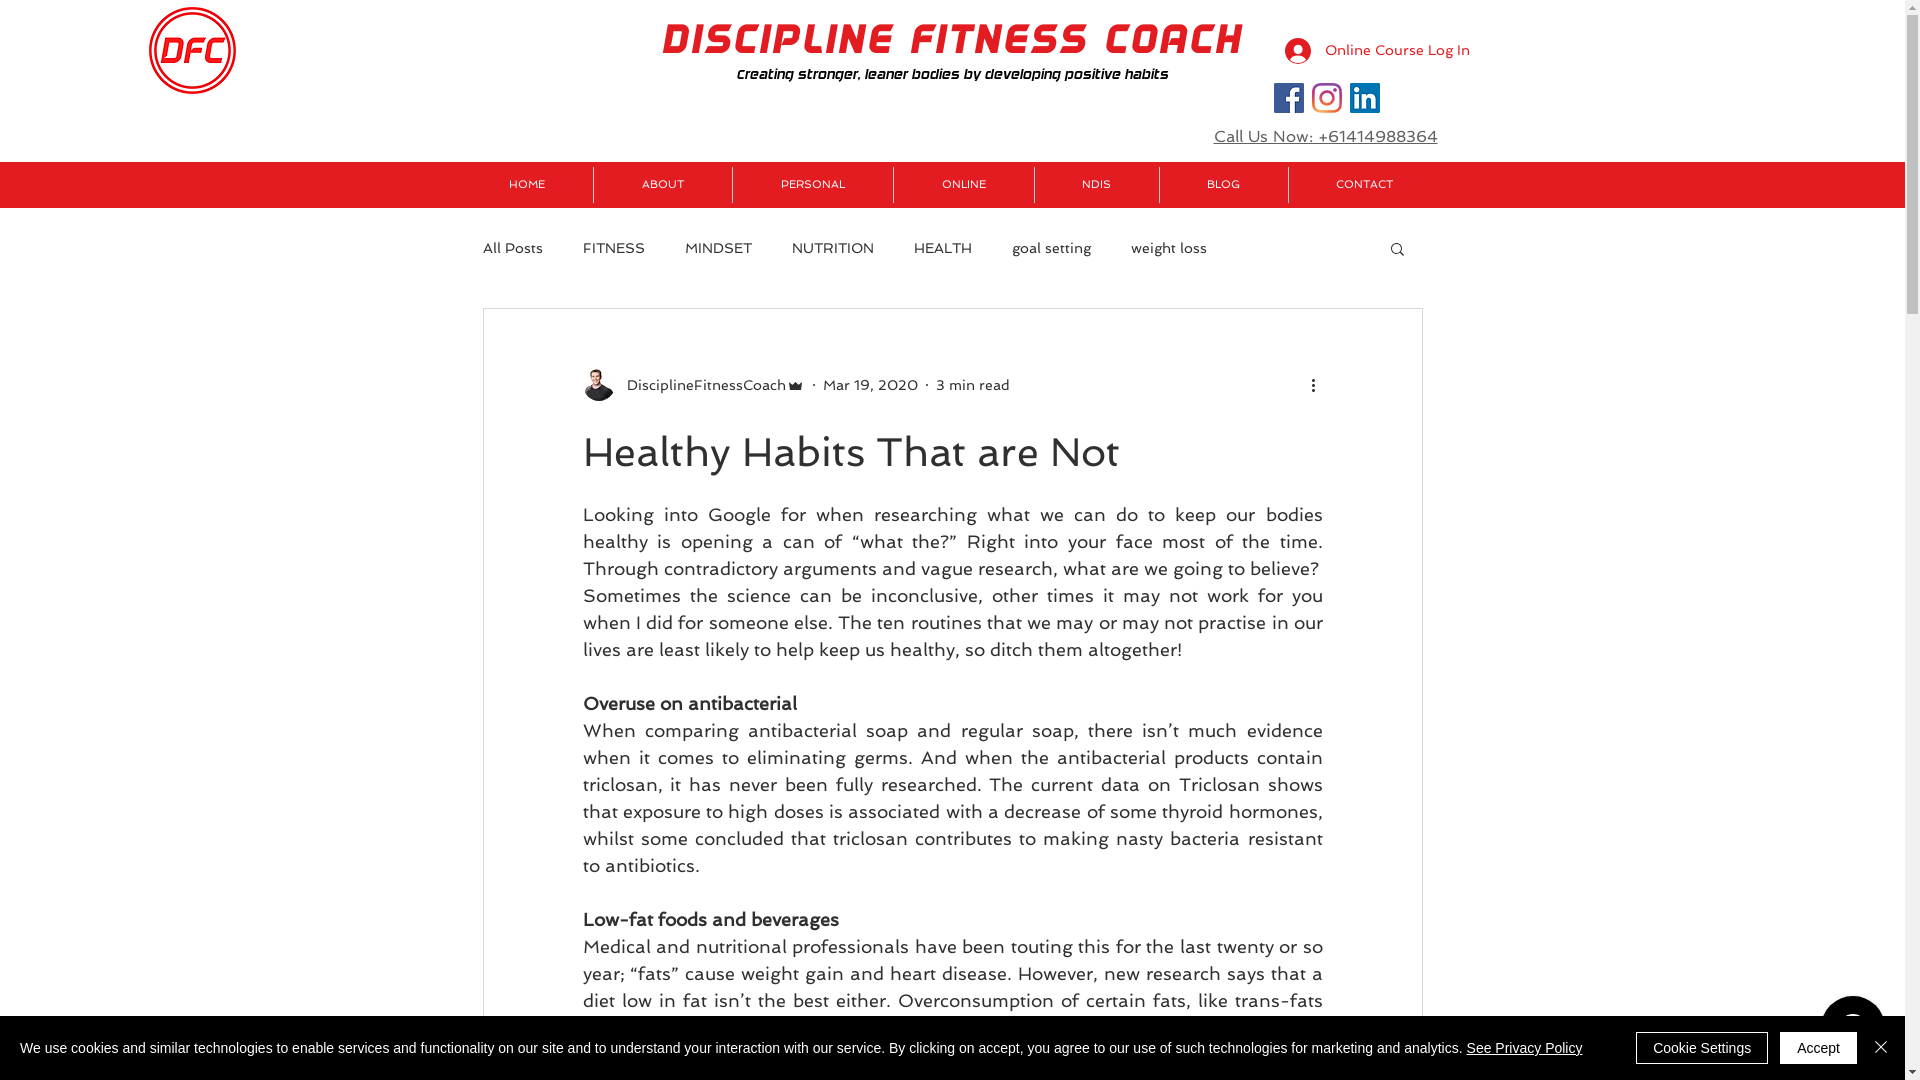 The width and height of the screenshot is (1920, 1080). I want to click on Cookie Settings, so click(1702, 1048).